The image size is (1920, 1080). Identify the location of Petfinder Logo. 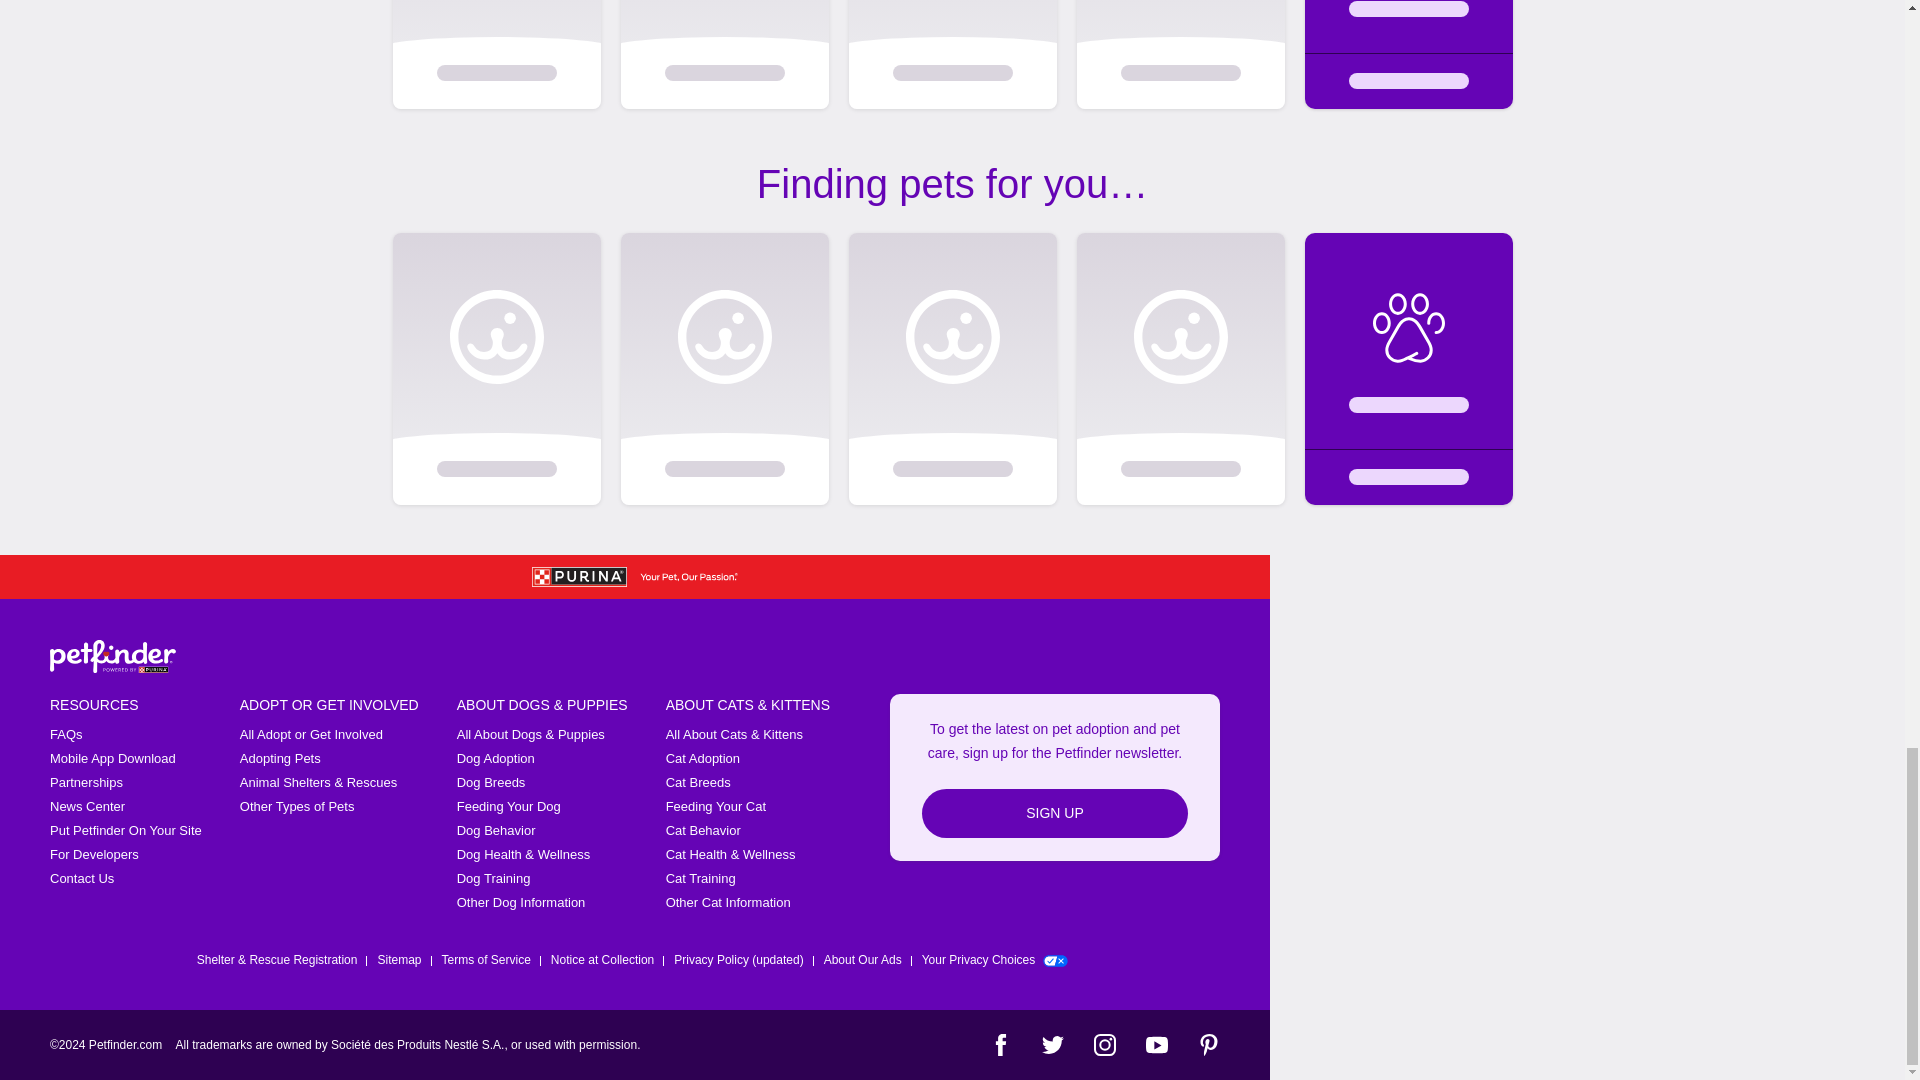
(112, 656).